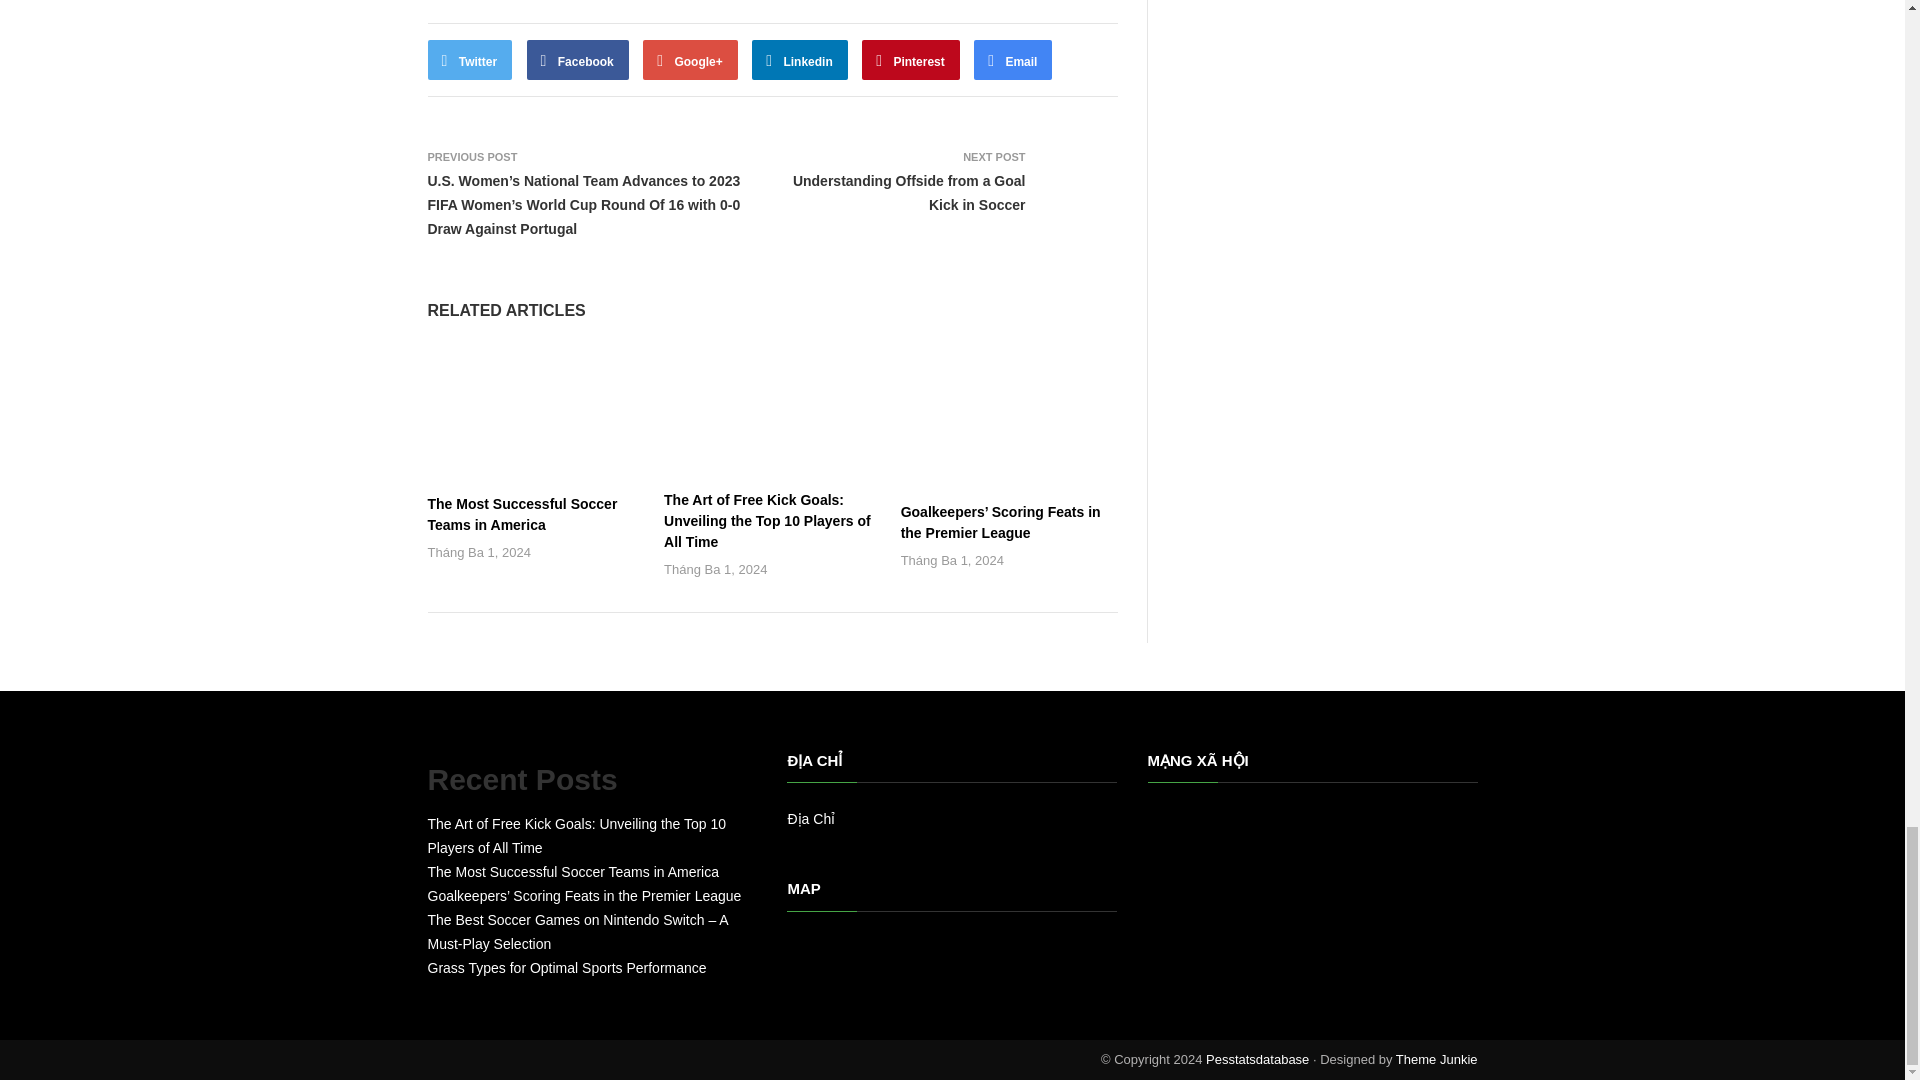  I want to click on Pinterest, so click(911, 59).